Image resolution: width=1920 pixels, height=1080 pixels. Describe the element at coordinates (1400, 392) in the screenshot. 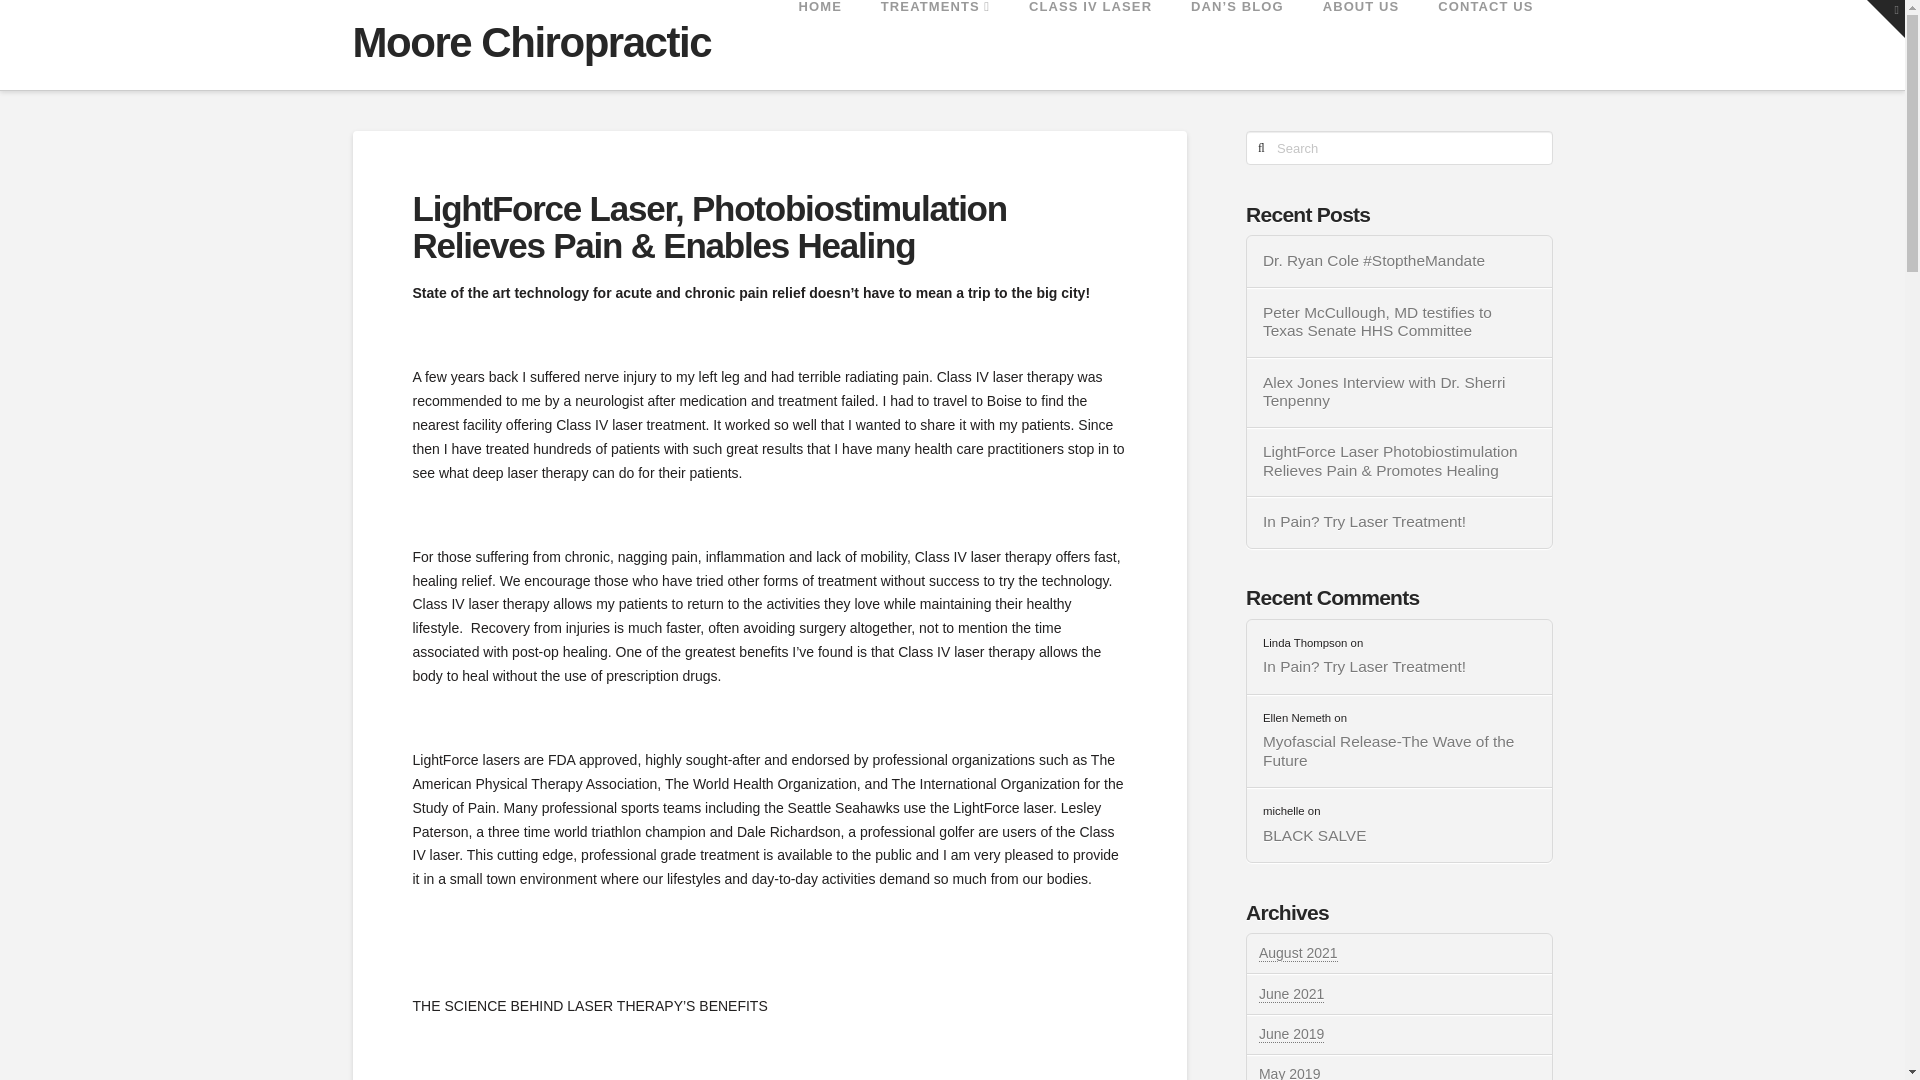

I see `Alex Jones Interview with Dr. Sherri Tenpenny` at that location.